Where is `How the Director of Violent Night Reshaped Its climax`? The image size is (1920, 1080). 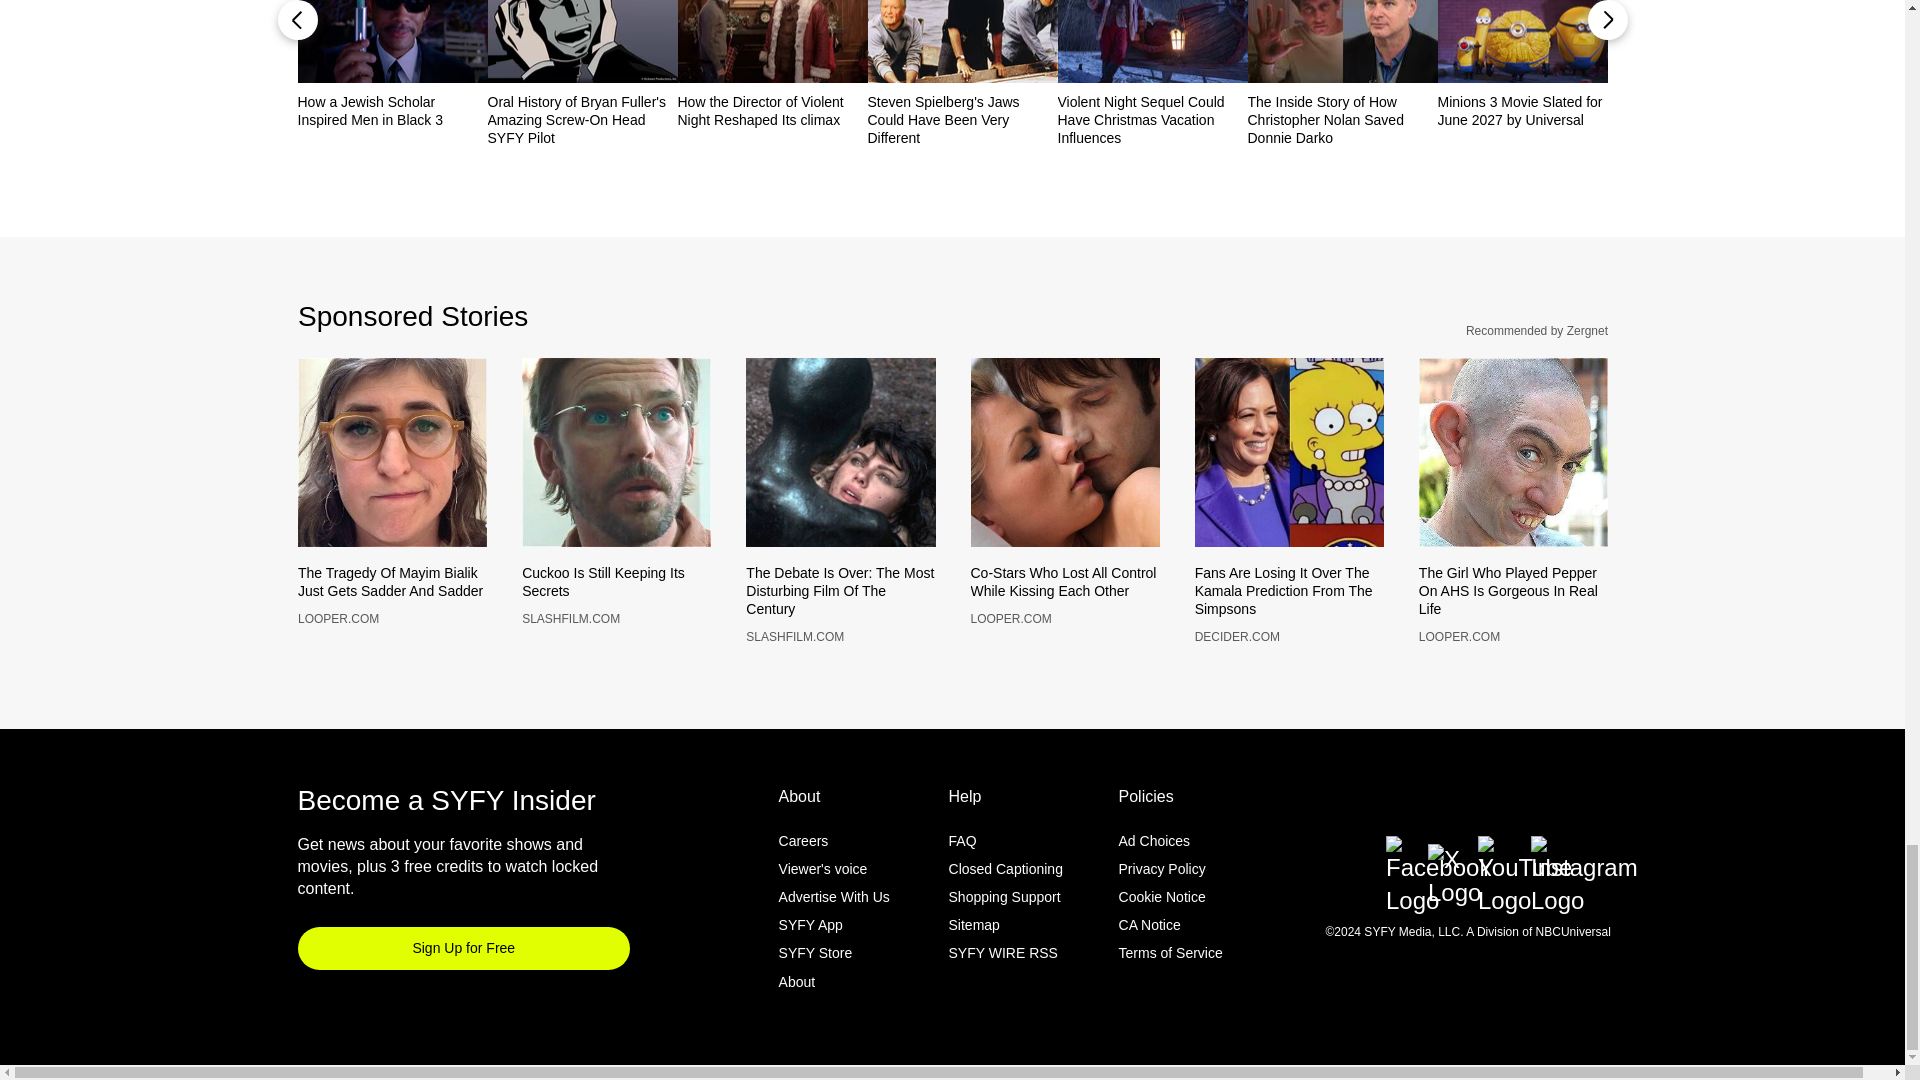 How the Director of Violent Night Reshaped Its climax is located at coordinates (772, 110).